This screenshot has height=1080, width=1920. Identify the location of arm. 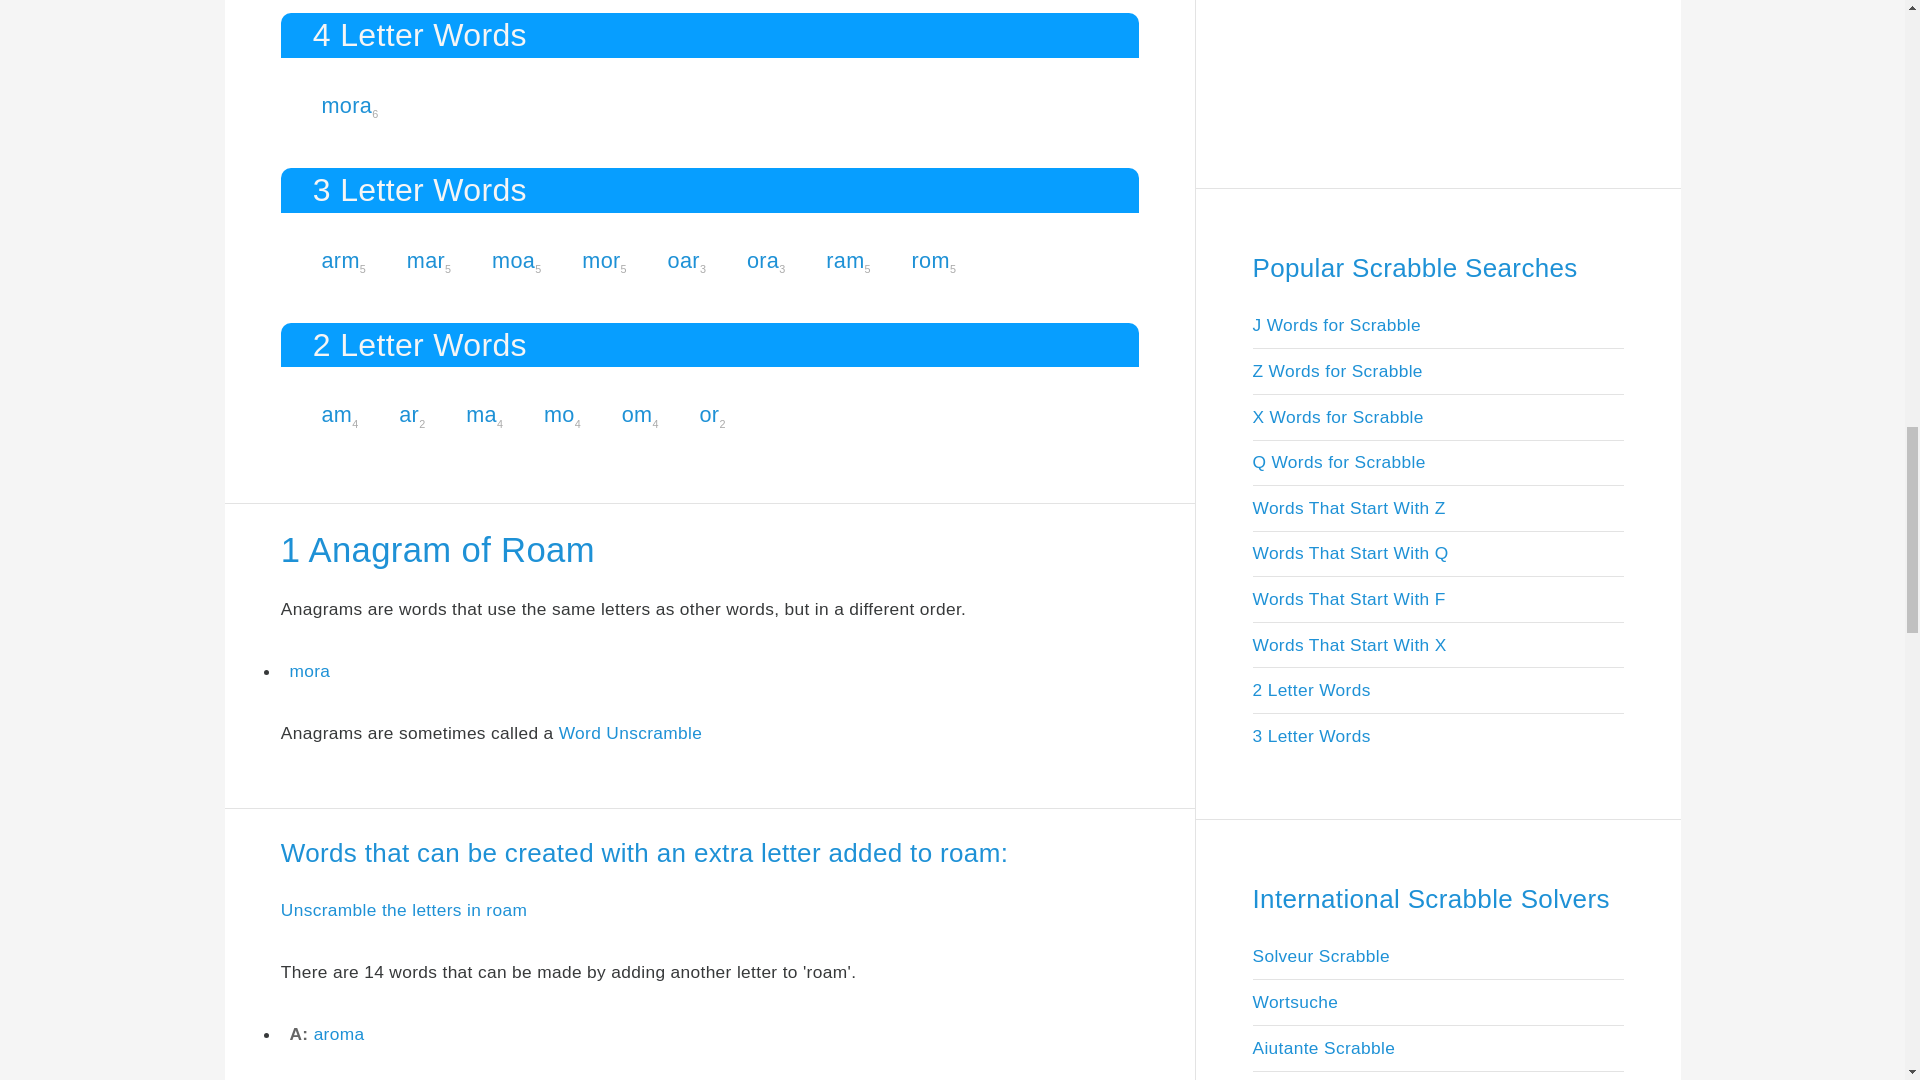
(340, 260).